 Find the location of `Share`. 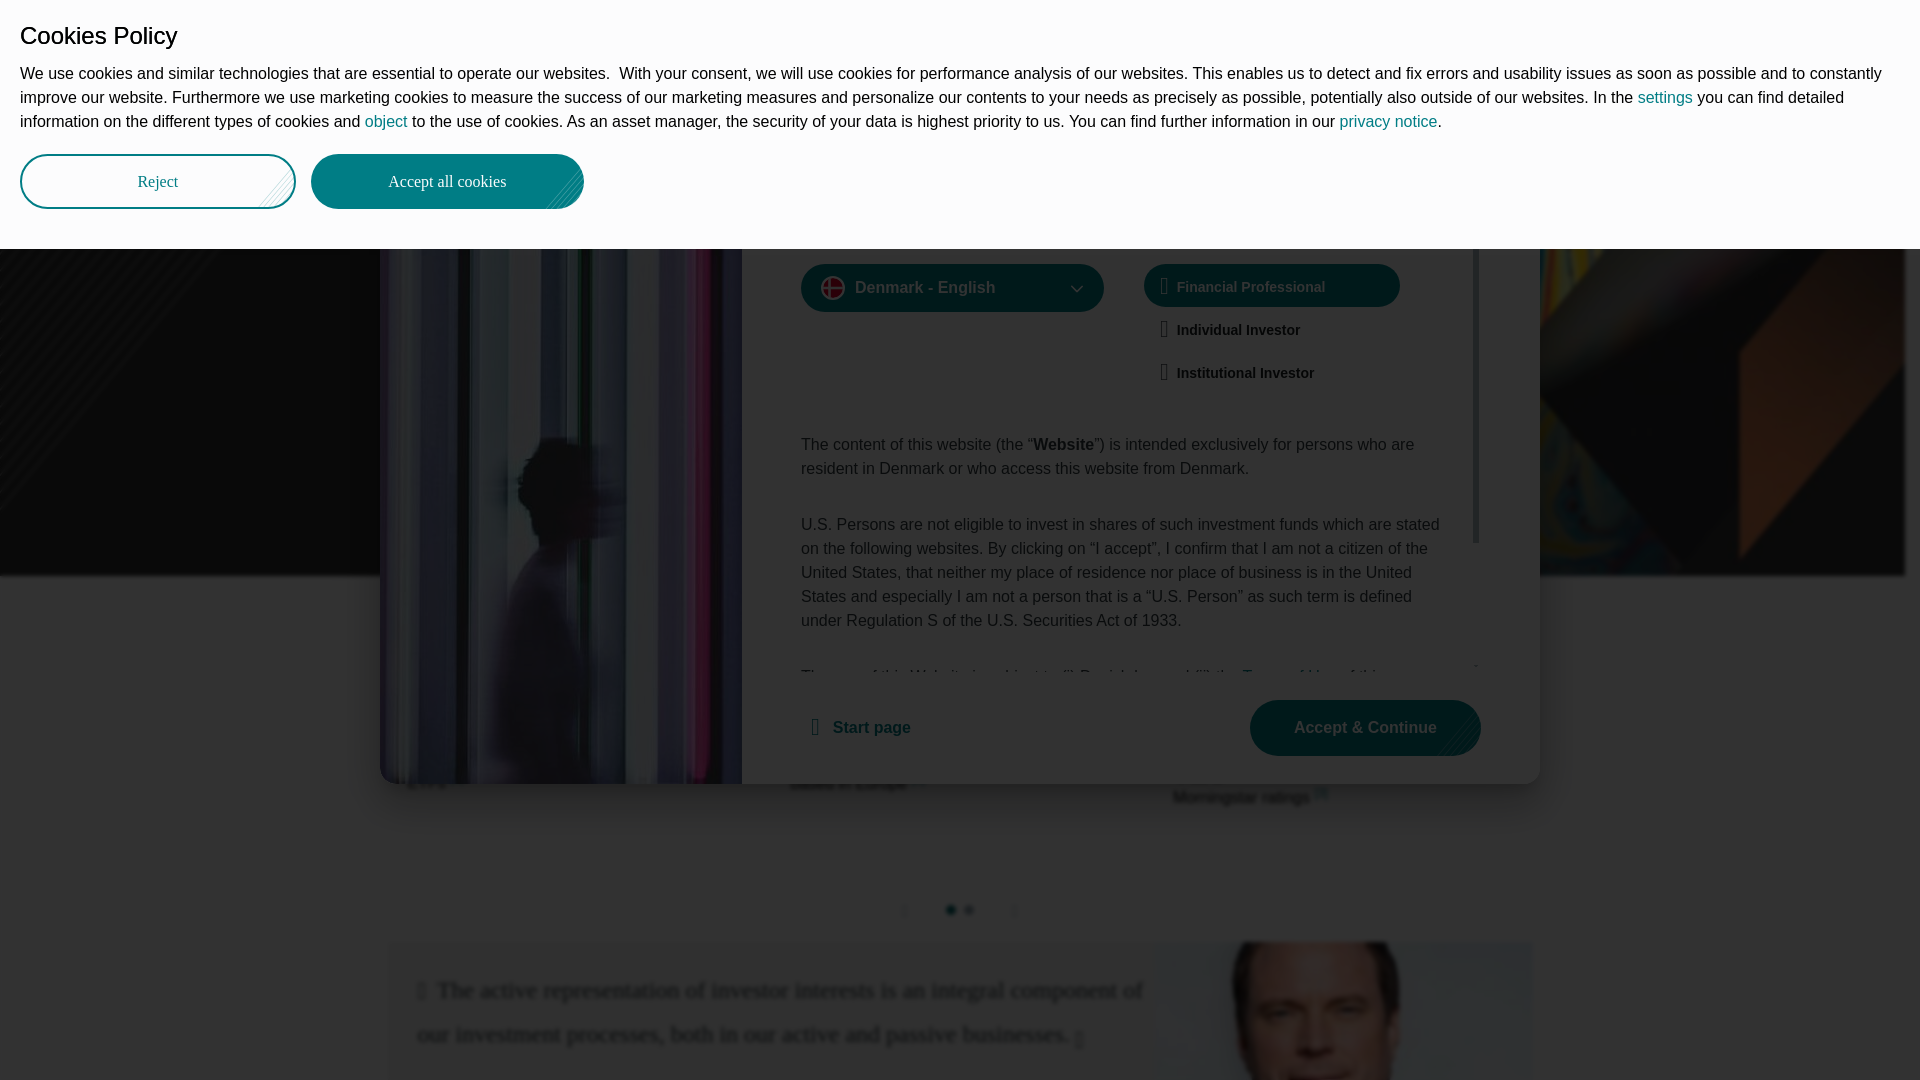

Share is located at coordinates (1504, 118).